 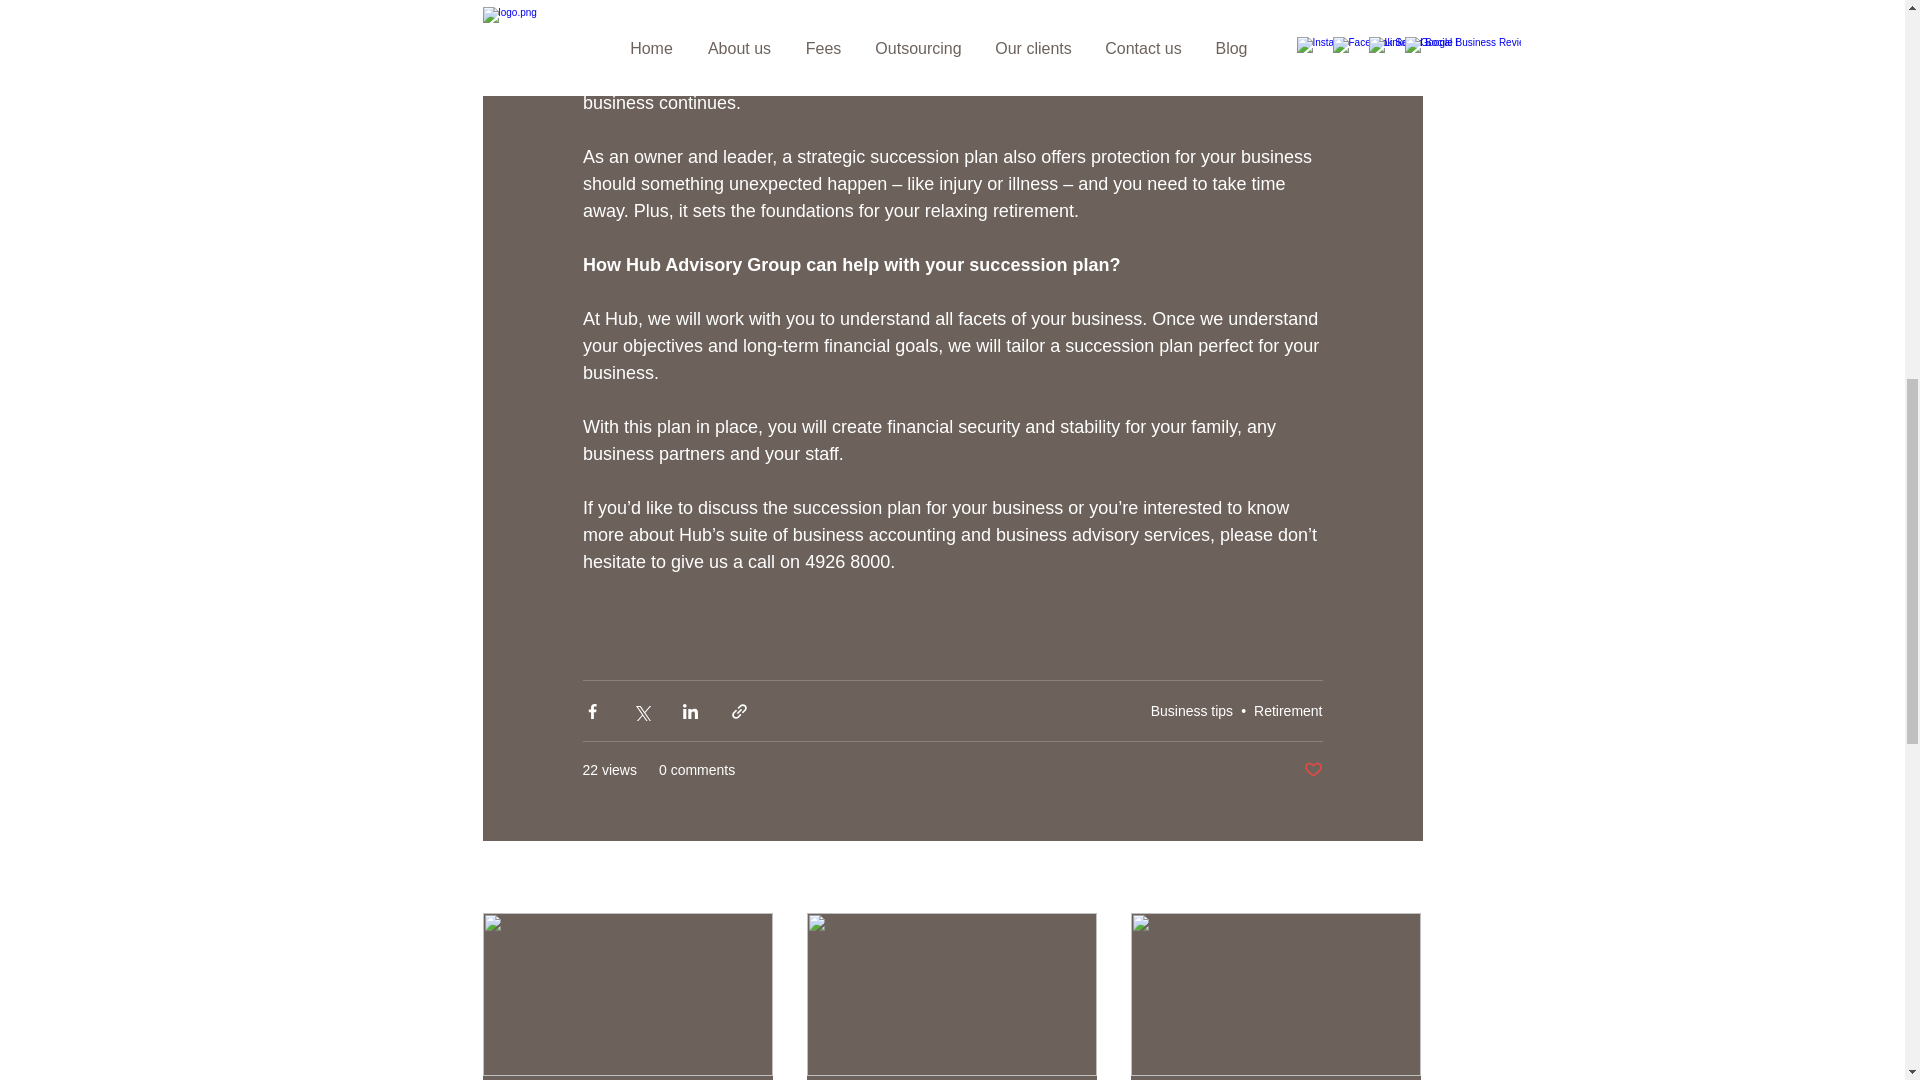 I want to click on Post not marked as liked, so click(x=1312, y=770).